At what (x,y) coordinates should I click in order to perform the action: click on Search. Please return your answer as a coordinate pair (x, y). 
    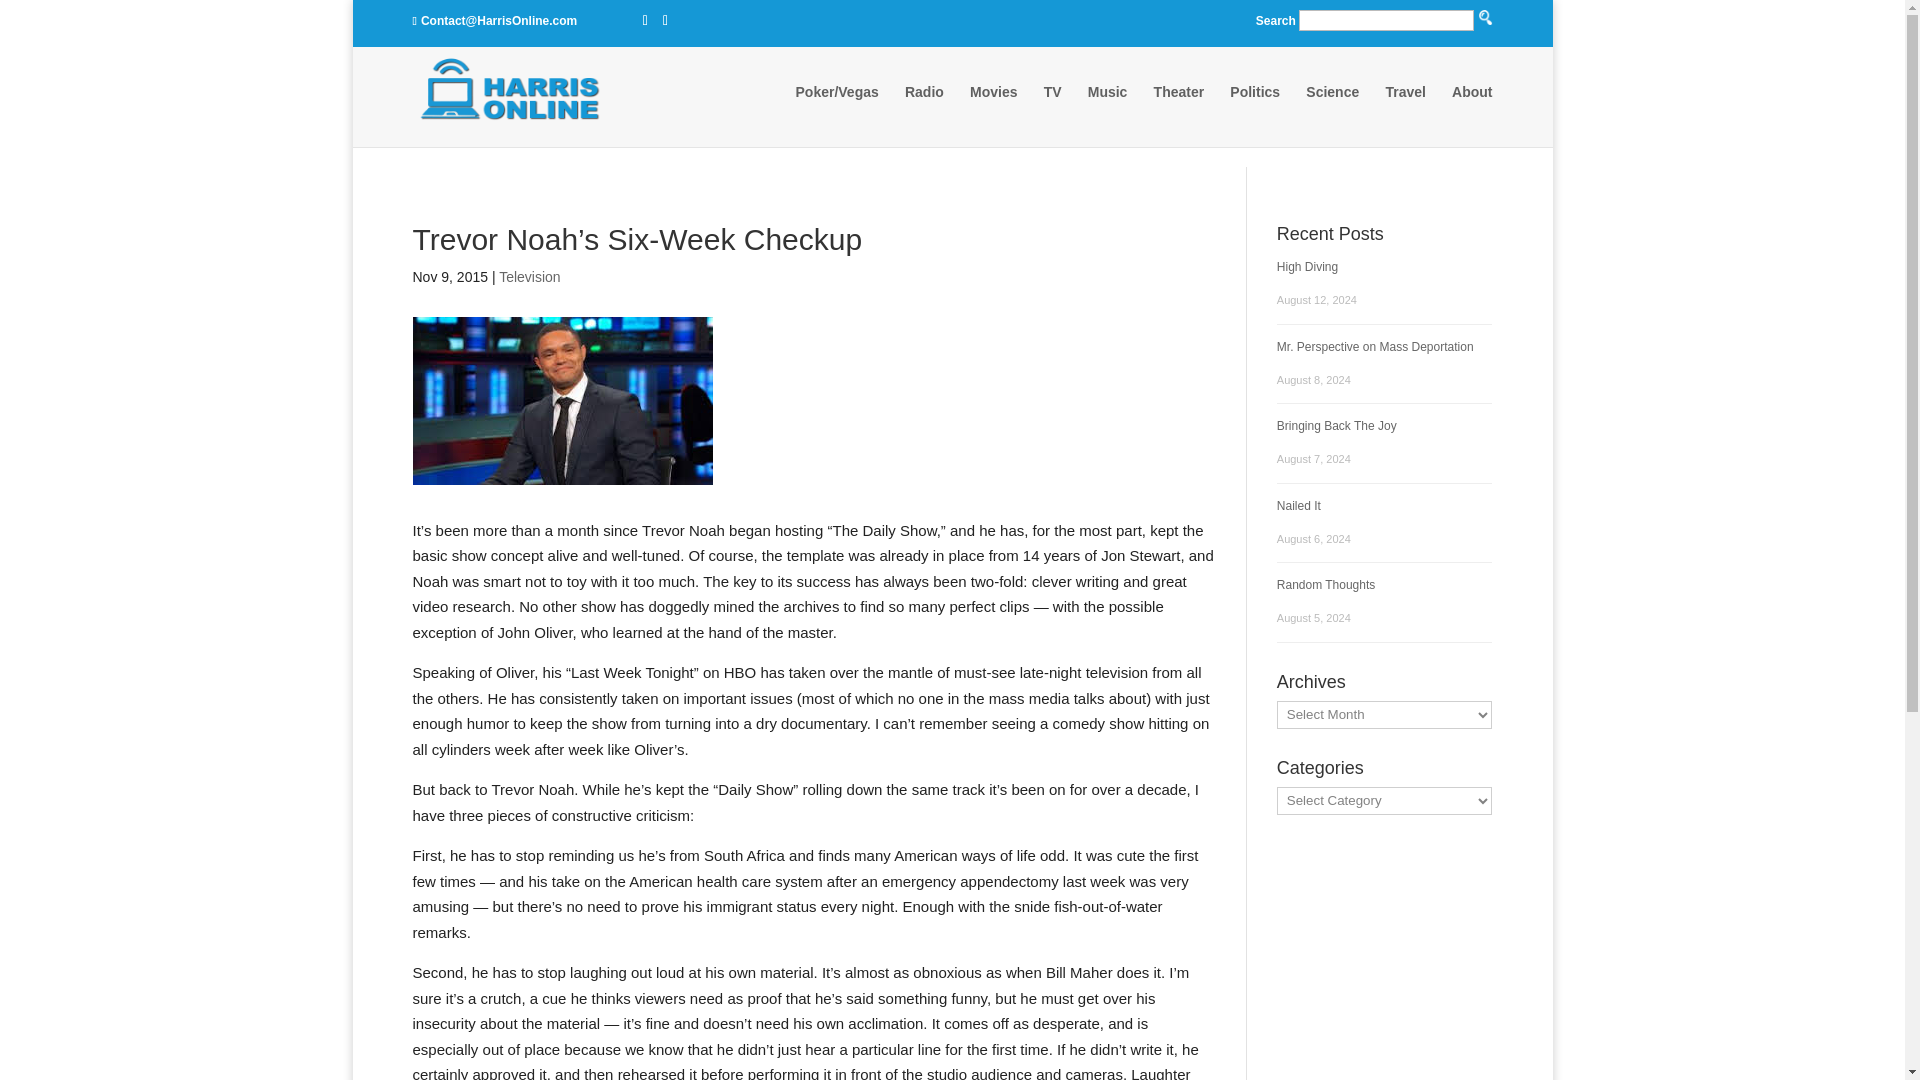
    Looking at the image, I should click on (1042, 170).